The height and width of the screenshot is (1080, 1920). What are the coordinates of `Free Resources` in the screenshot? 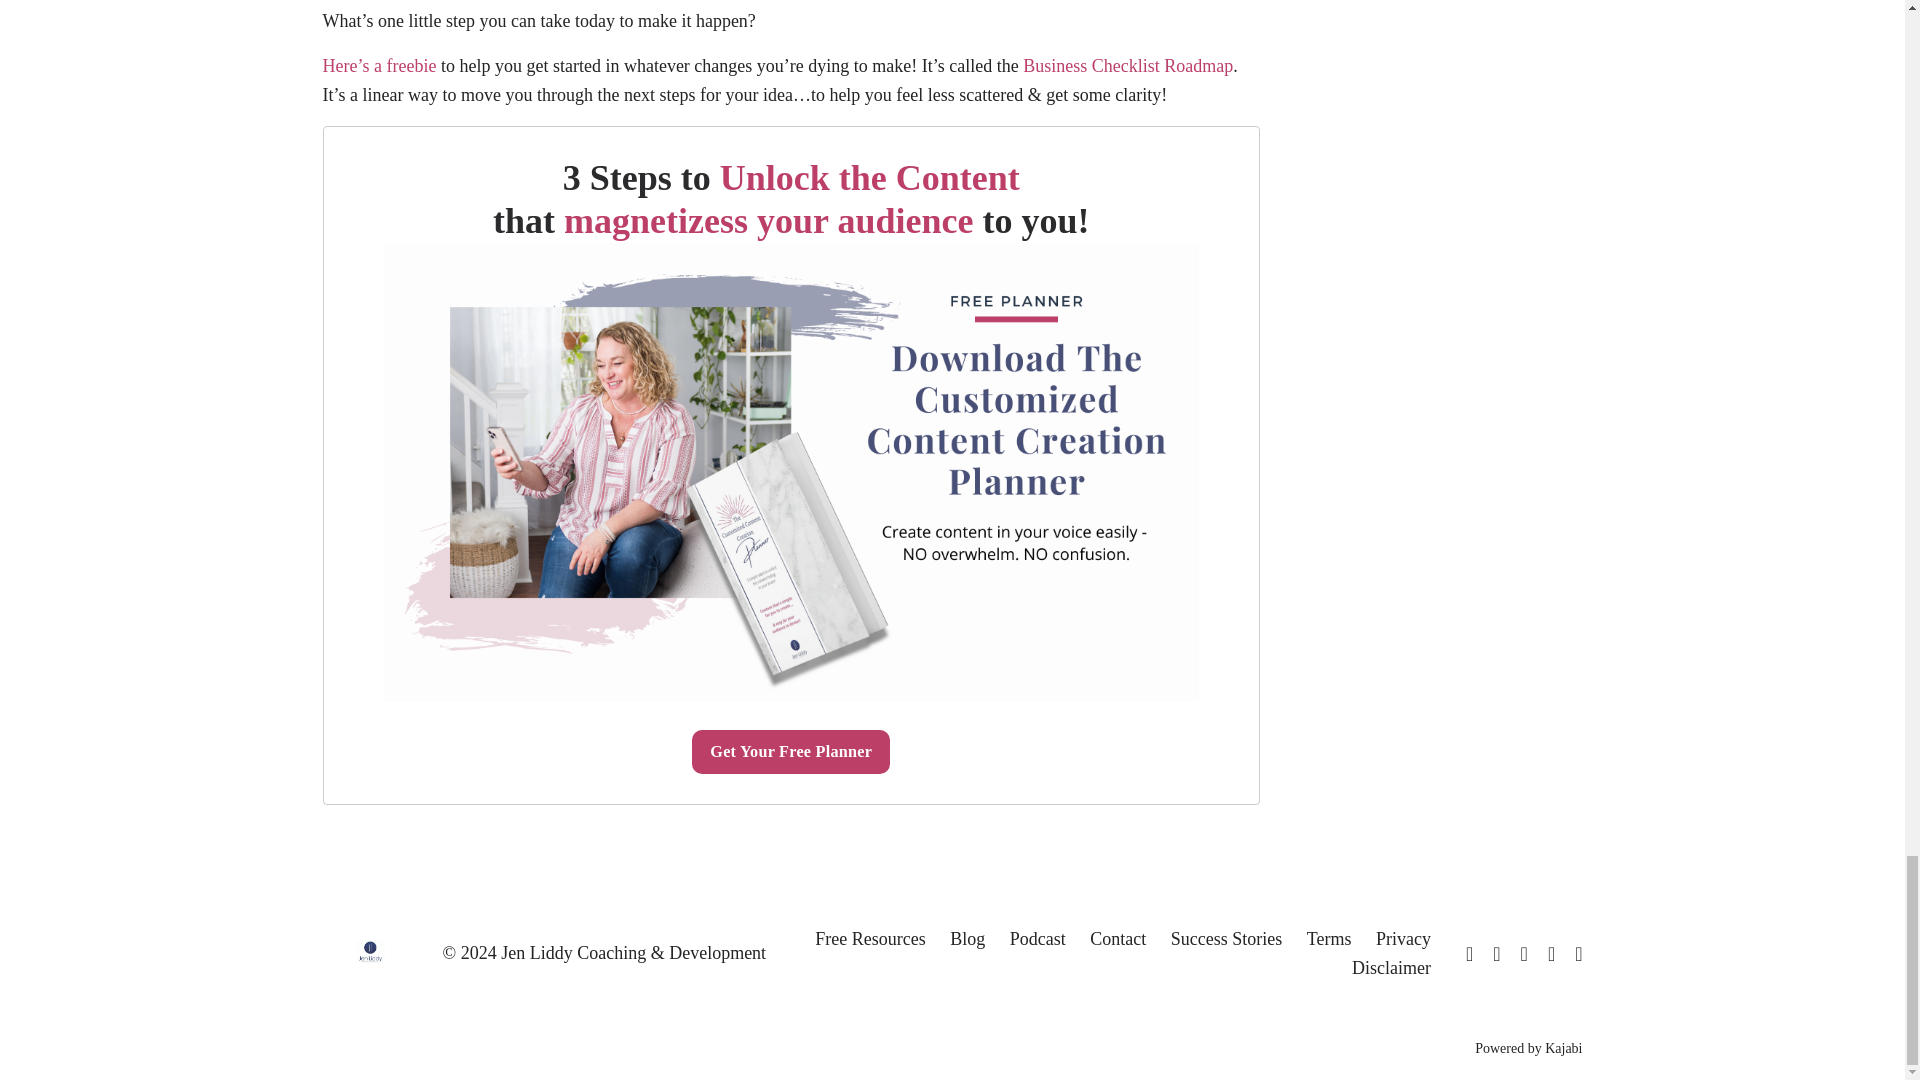 It's located at (870, 938).